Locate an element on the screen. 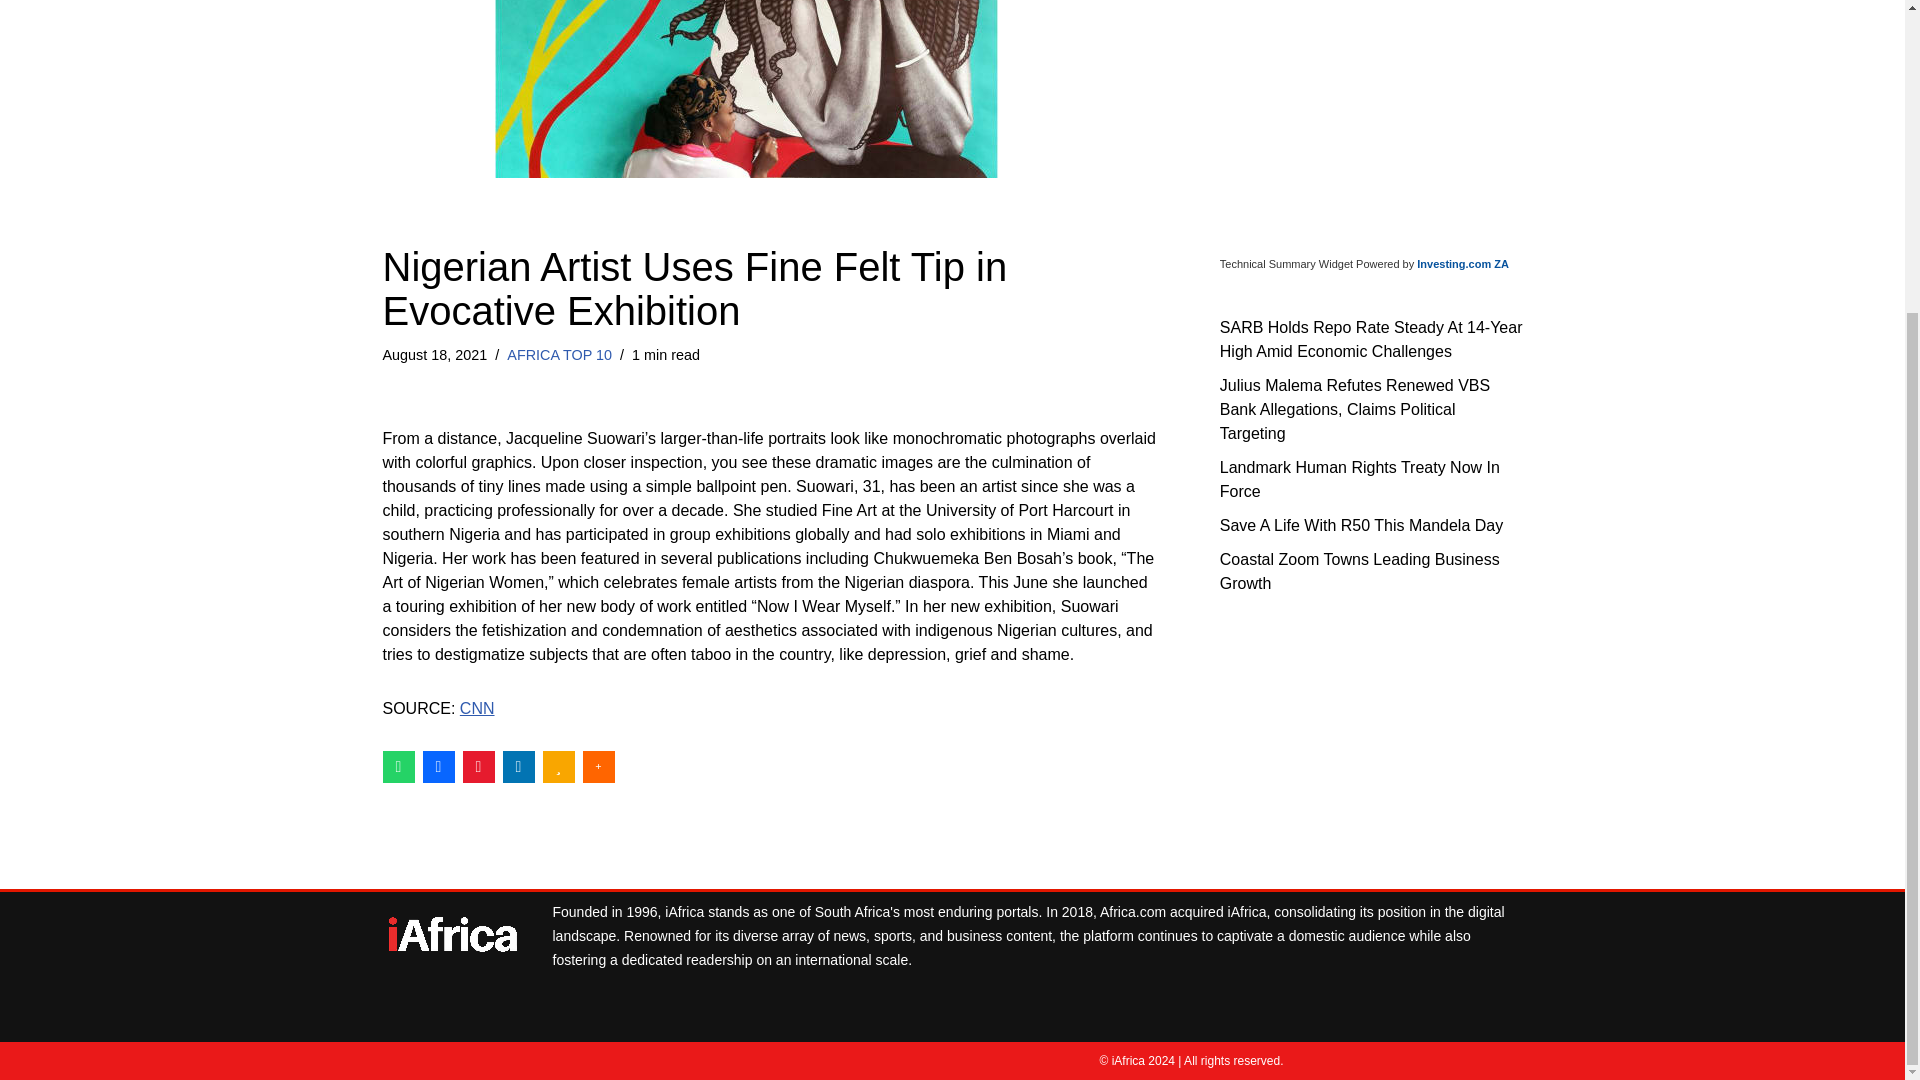 The width and height of the screenshot is (1920, 1080). Convert to PDF is located at coordinates (478, 765).